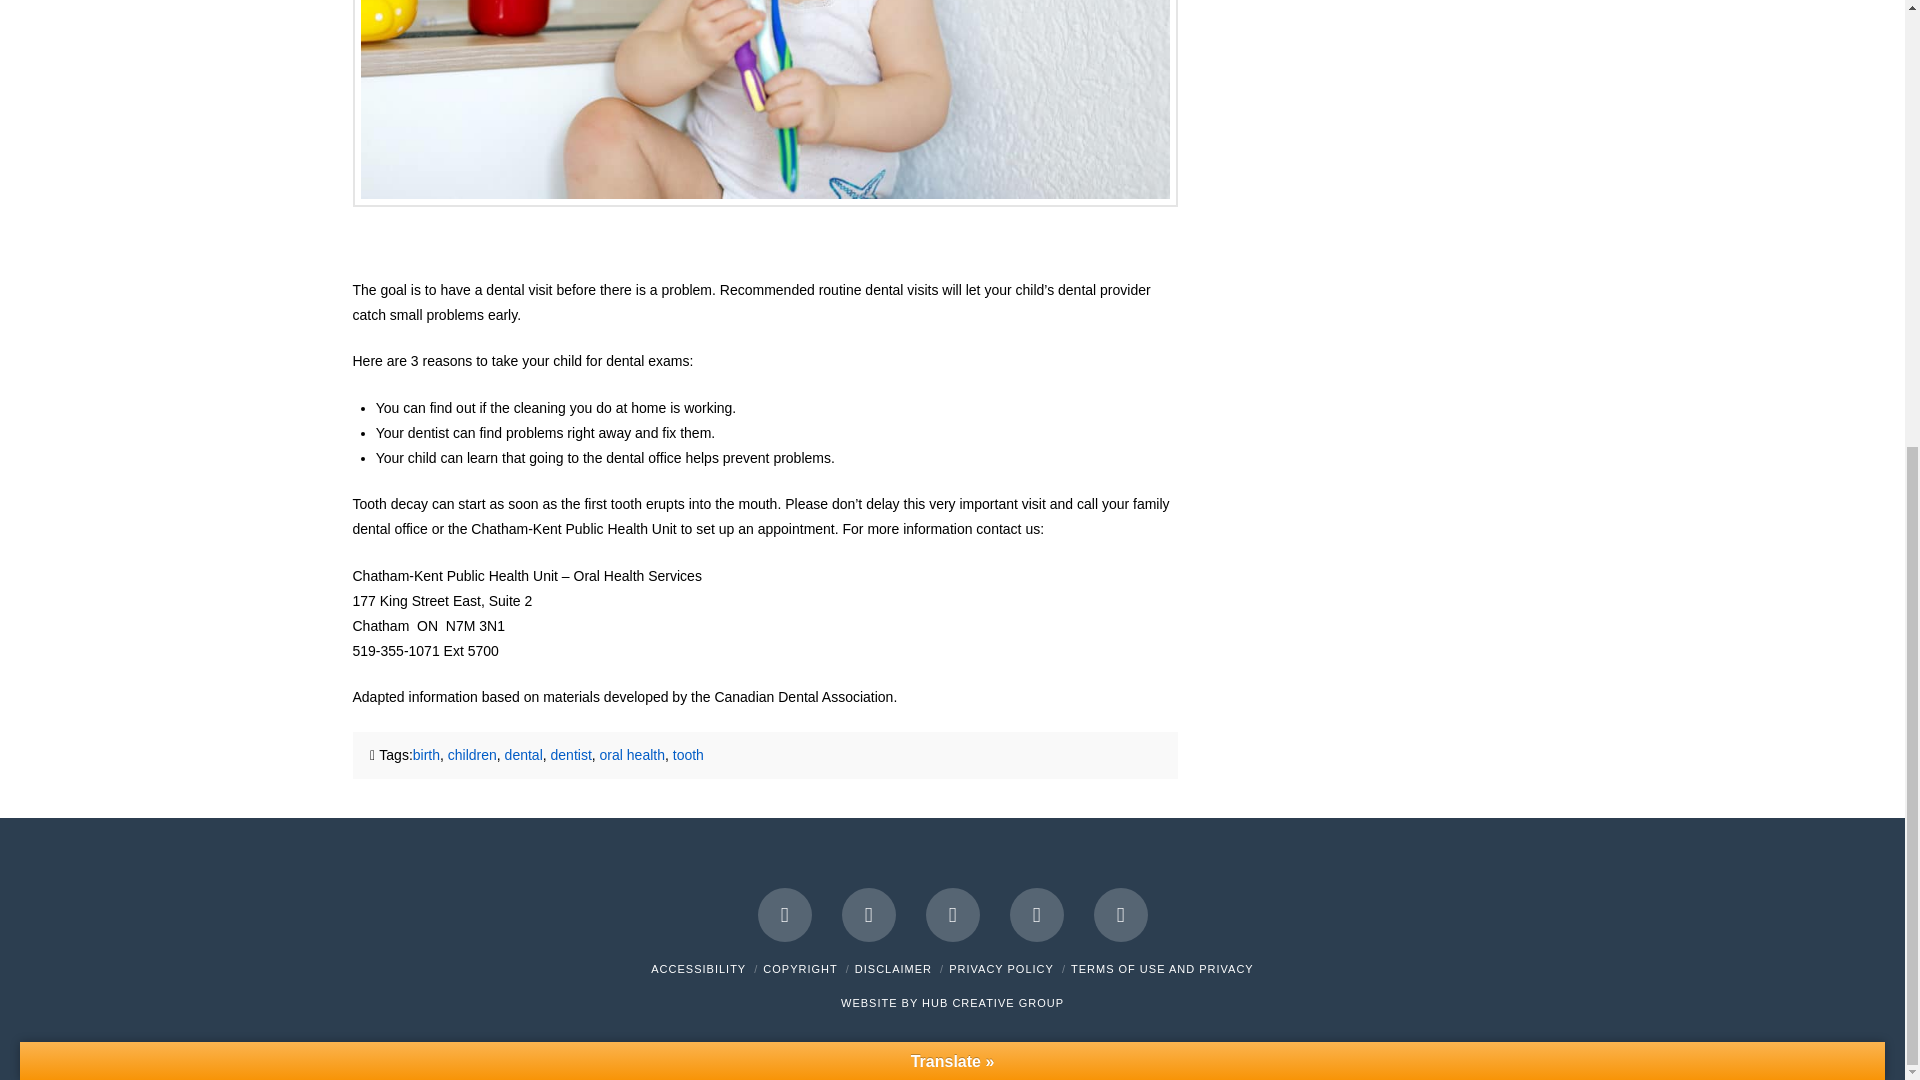 Image resolution: width=1920 pixels, height=1080 pixels. Describe the element at coordinates (992, 1002) in the screenshot. I see `HUB Creative Group` at that location.